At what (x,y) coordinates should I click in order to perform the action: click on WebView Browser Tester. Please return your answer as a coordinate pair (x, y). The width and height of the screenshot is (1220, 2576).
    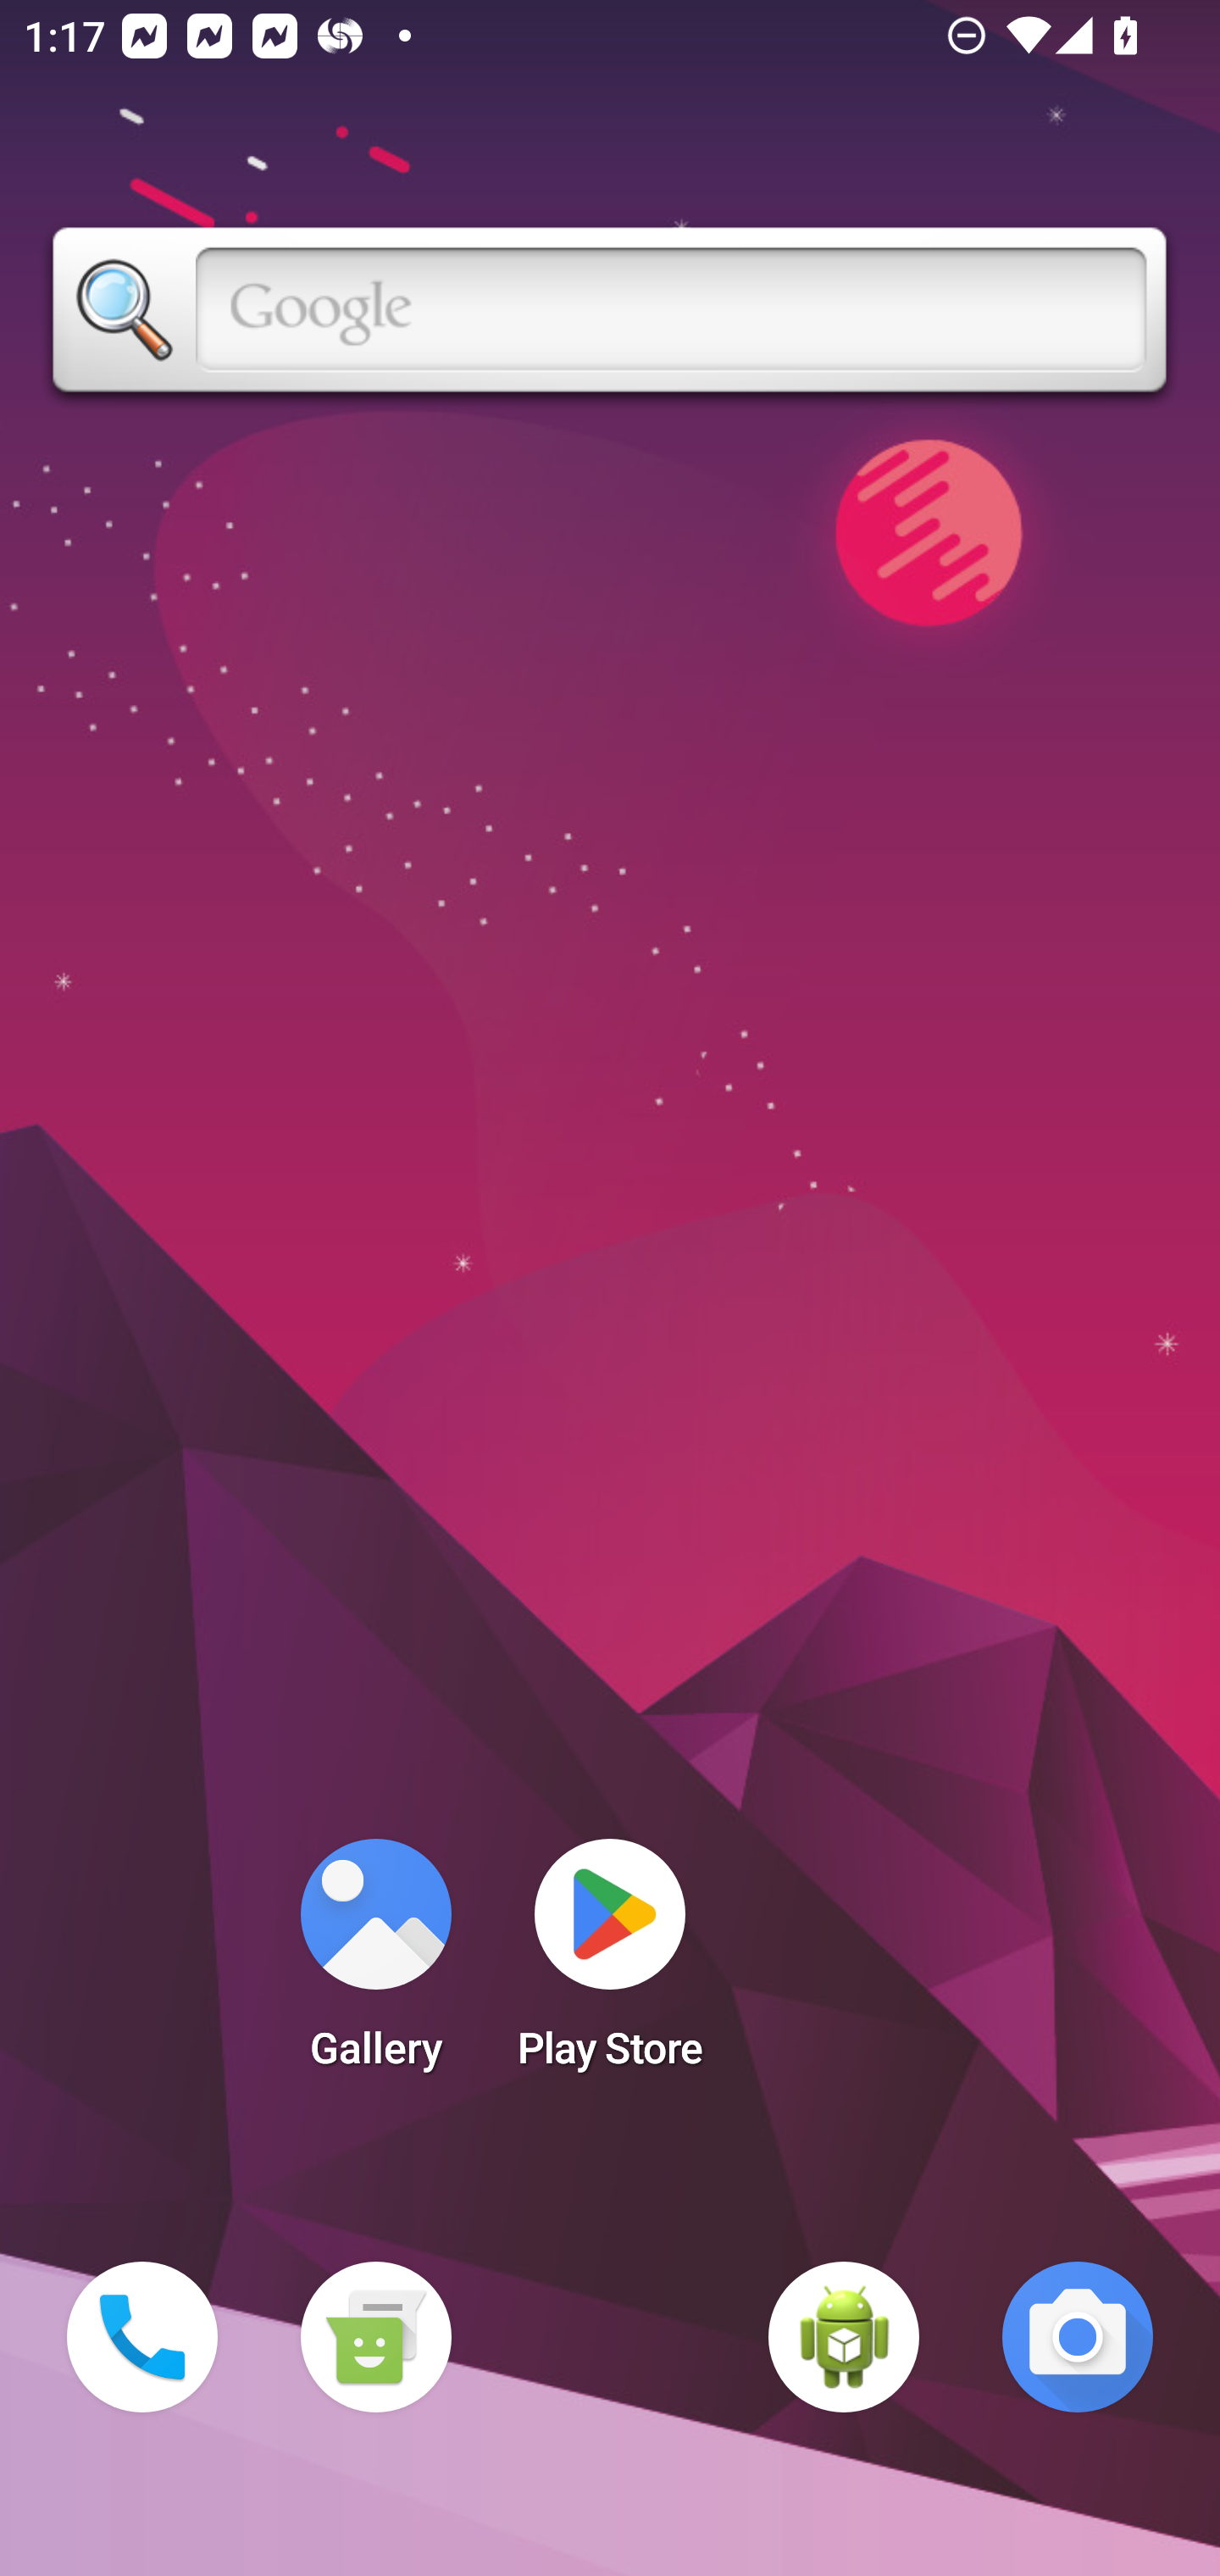
    Looking at the image, I should click on (844, 2337).